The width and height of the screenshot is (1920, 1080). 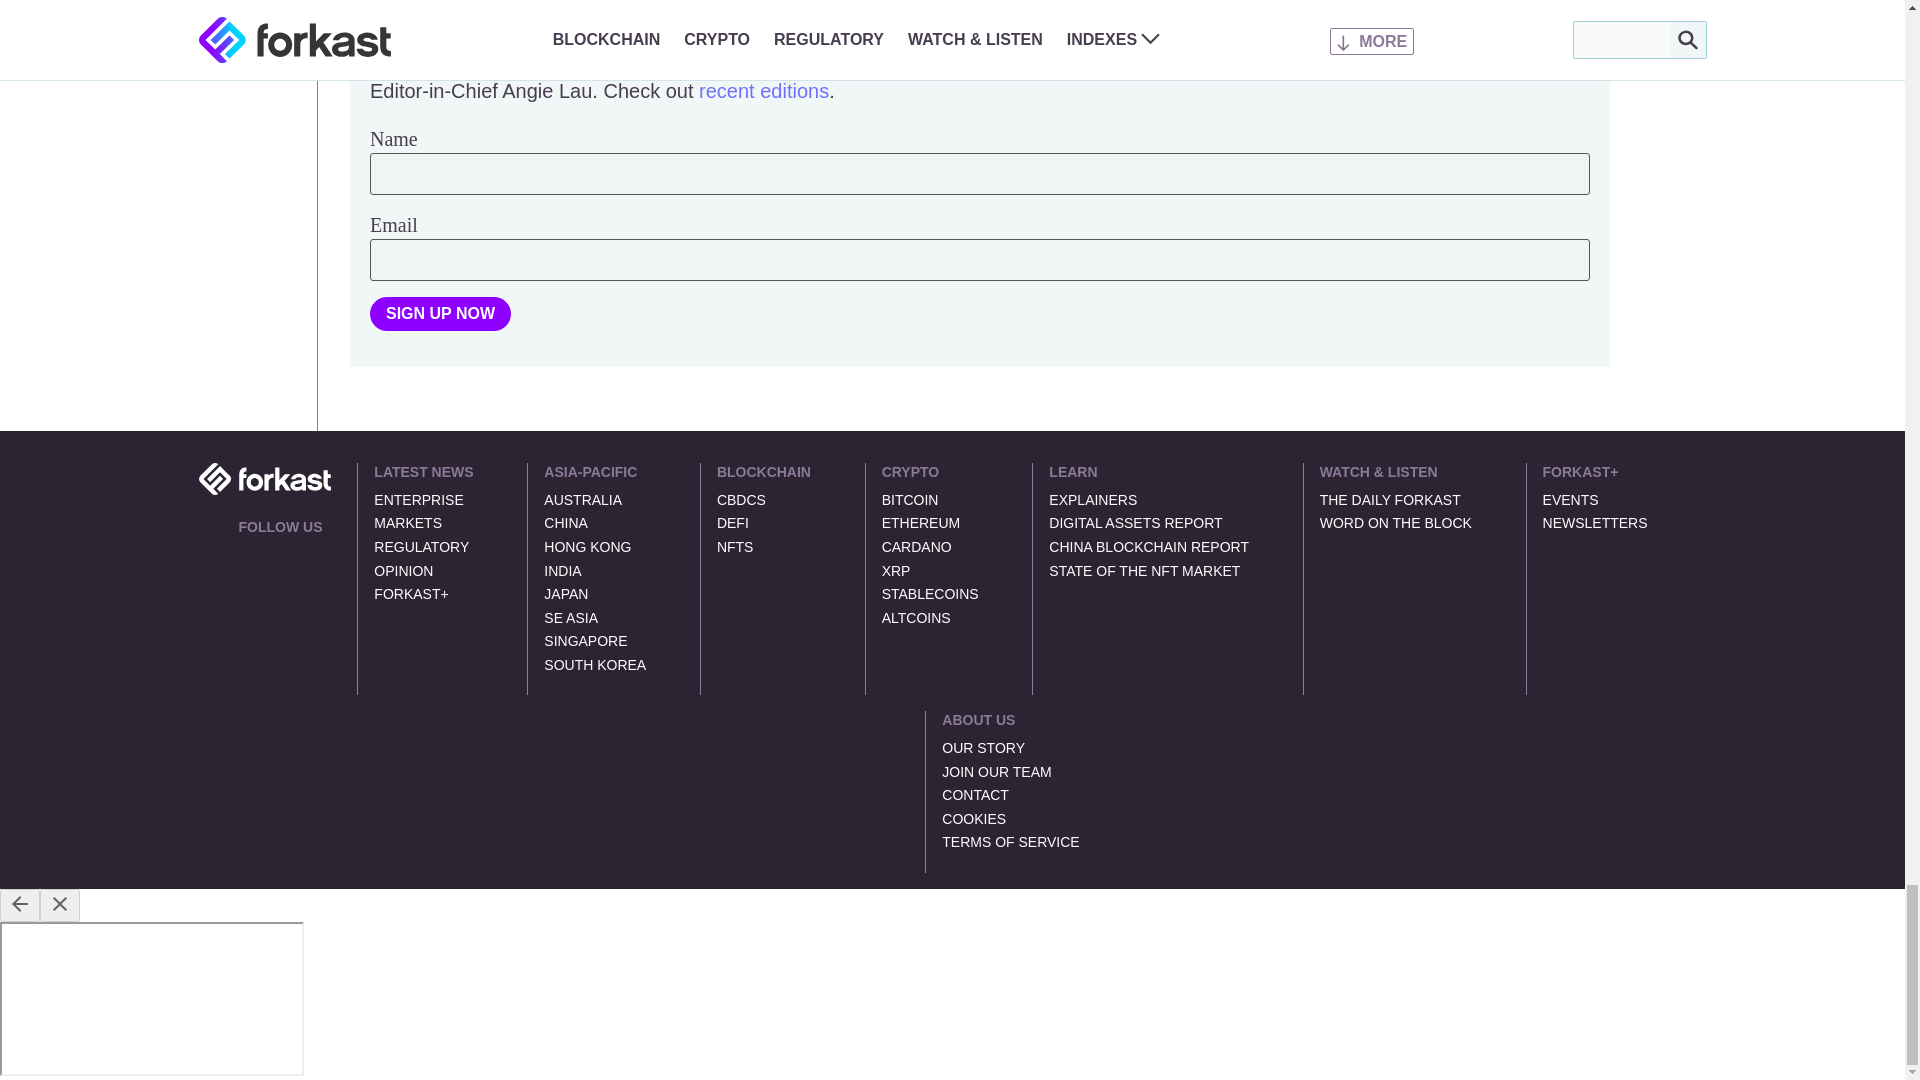 What do you see at coordinates (440, 314) in the screenshot?
I see `Sign up now` at bounding box center [440, 314].